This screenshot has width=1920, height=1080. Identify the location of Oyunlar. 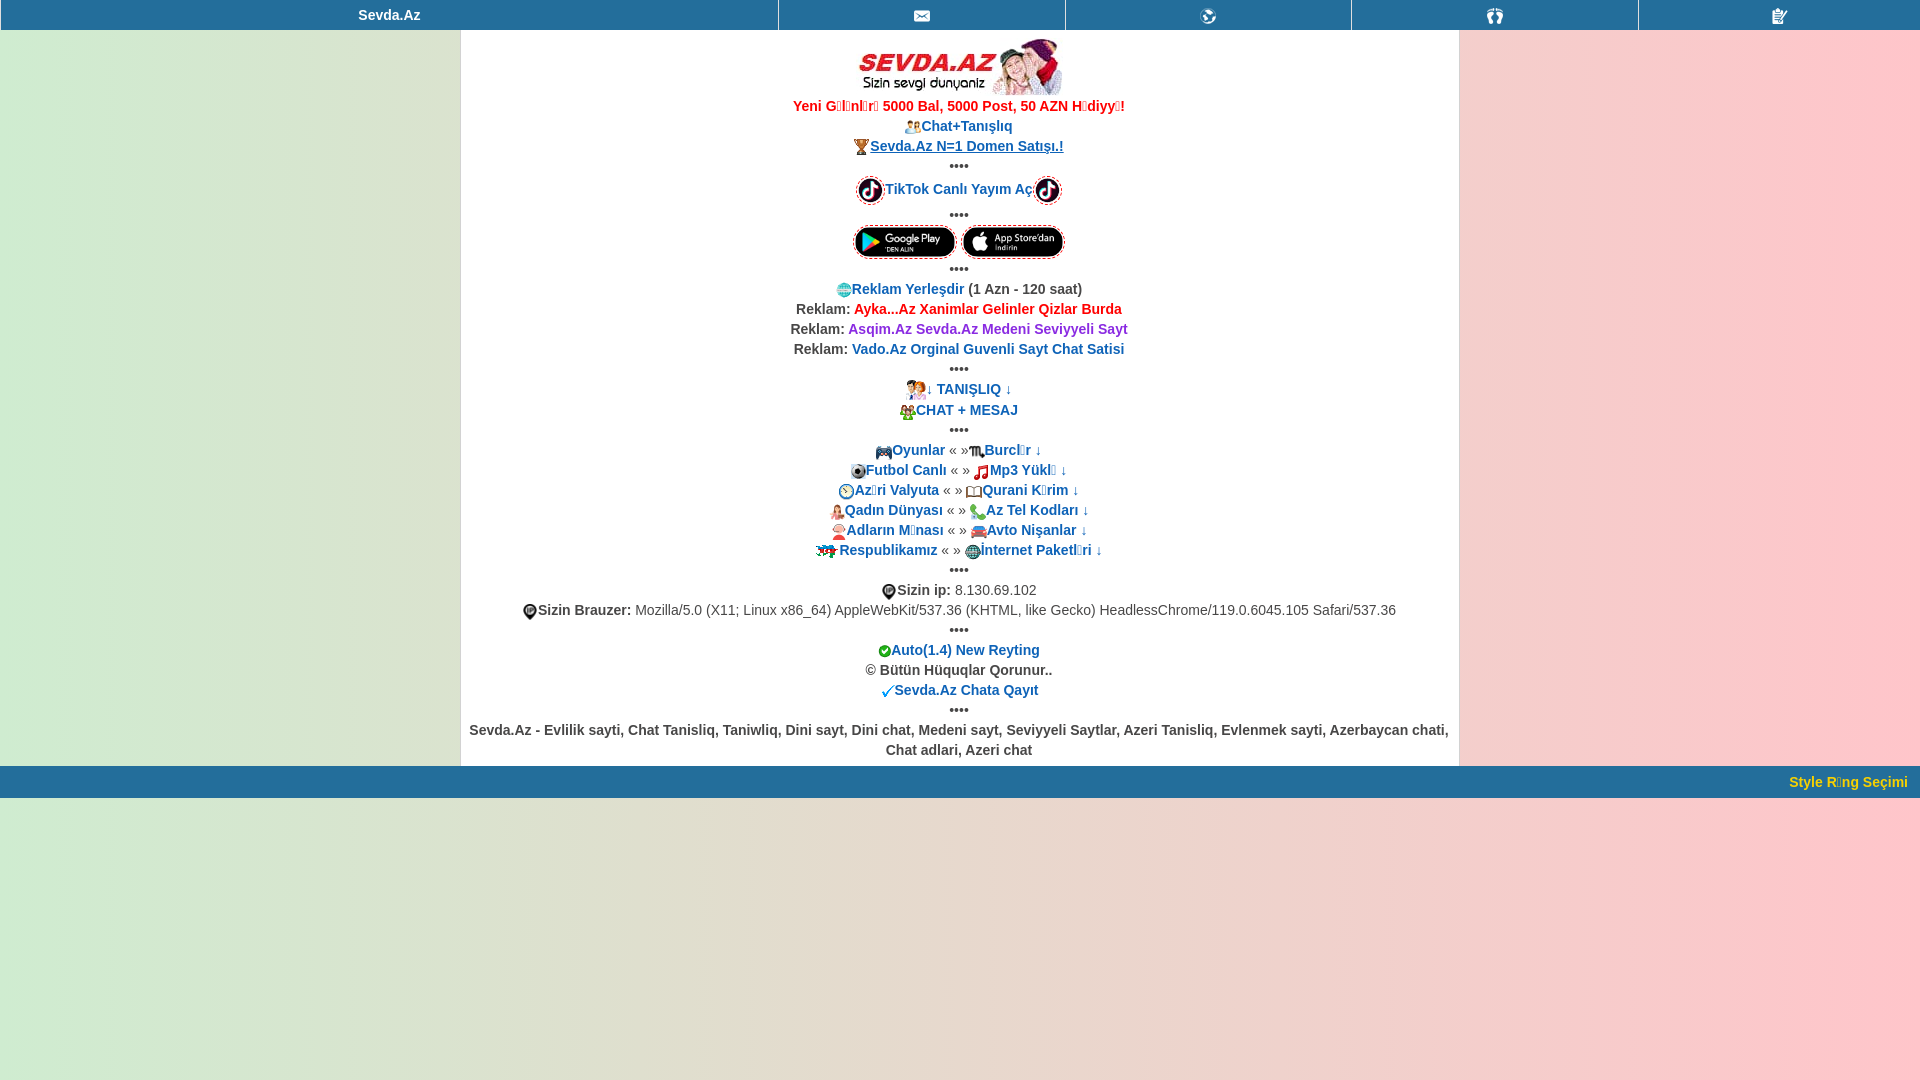
(918, 450).